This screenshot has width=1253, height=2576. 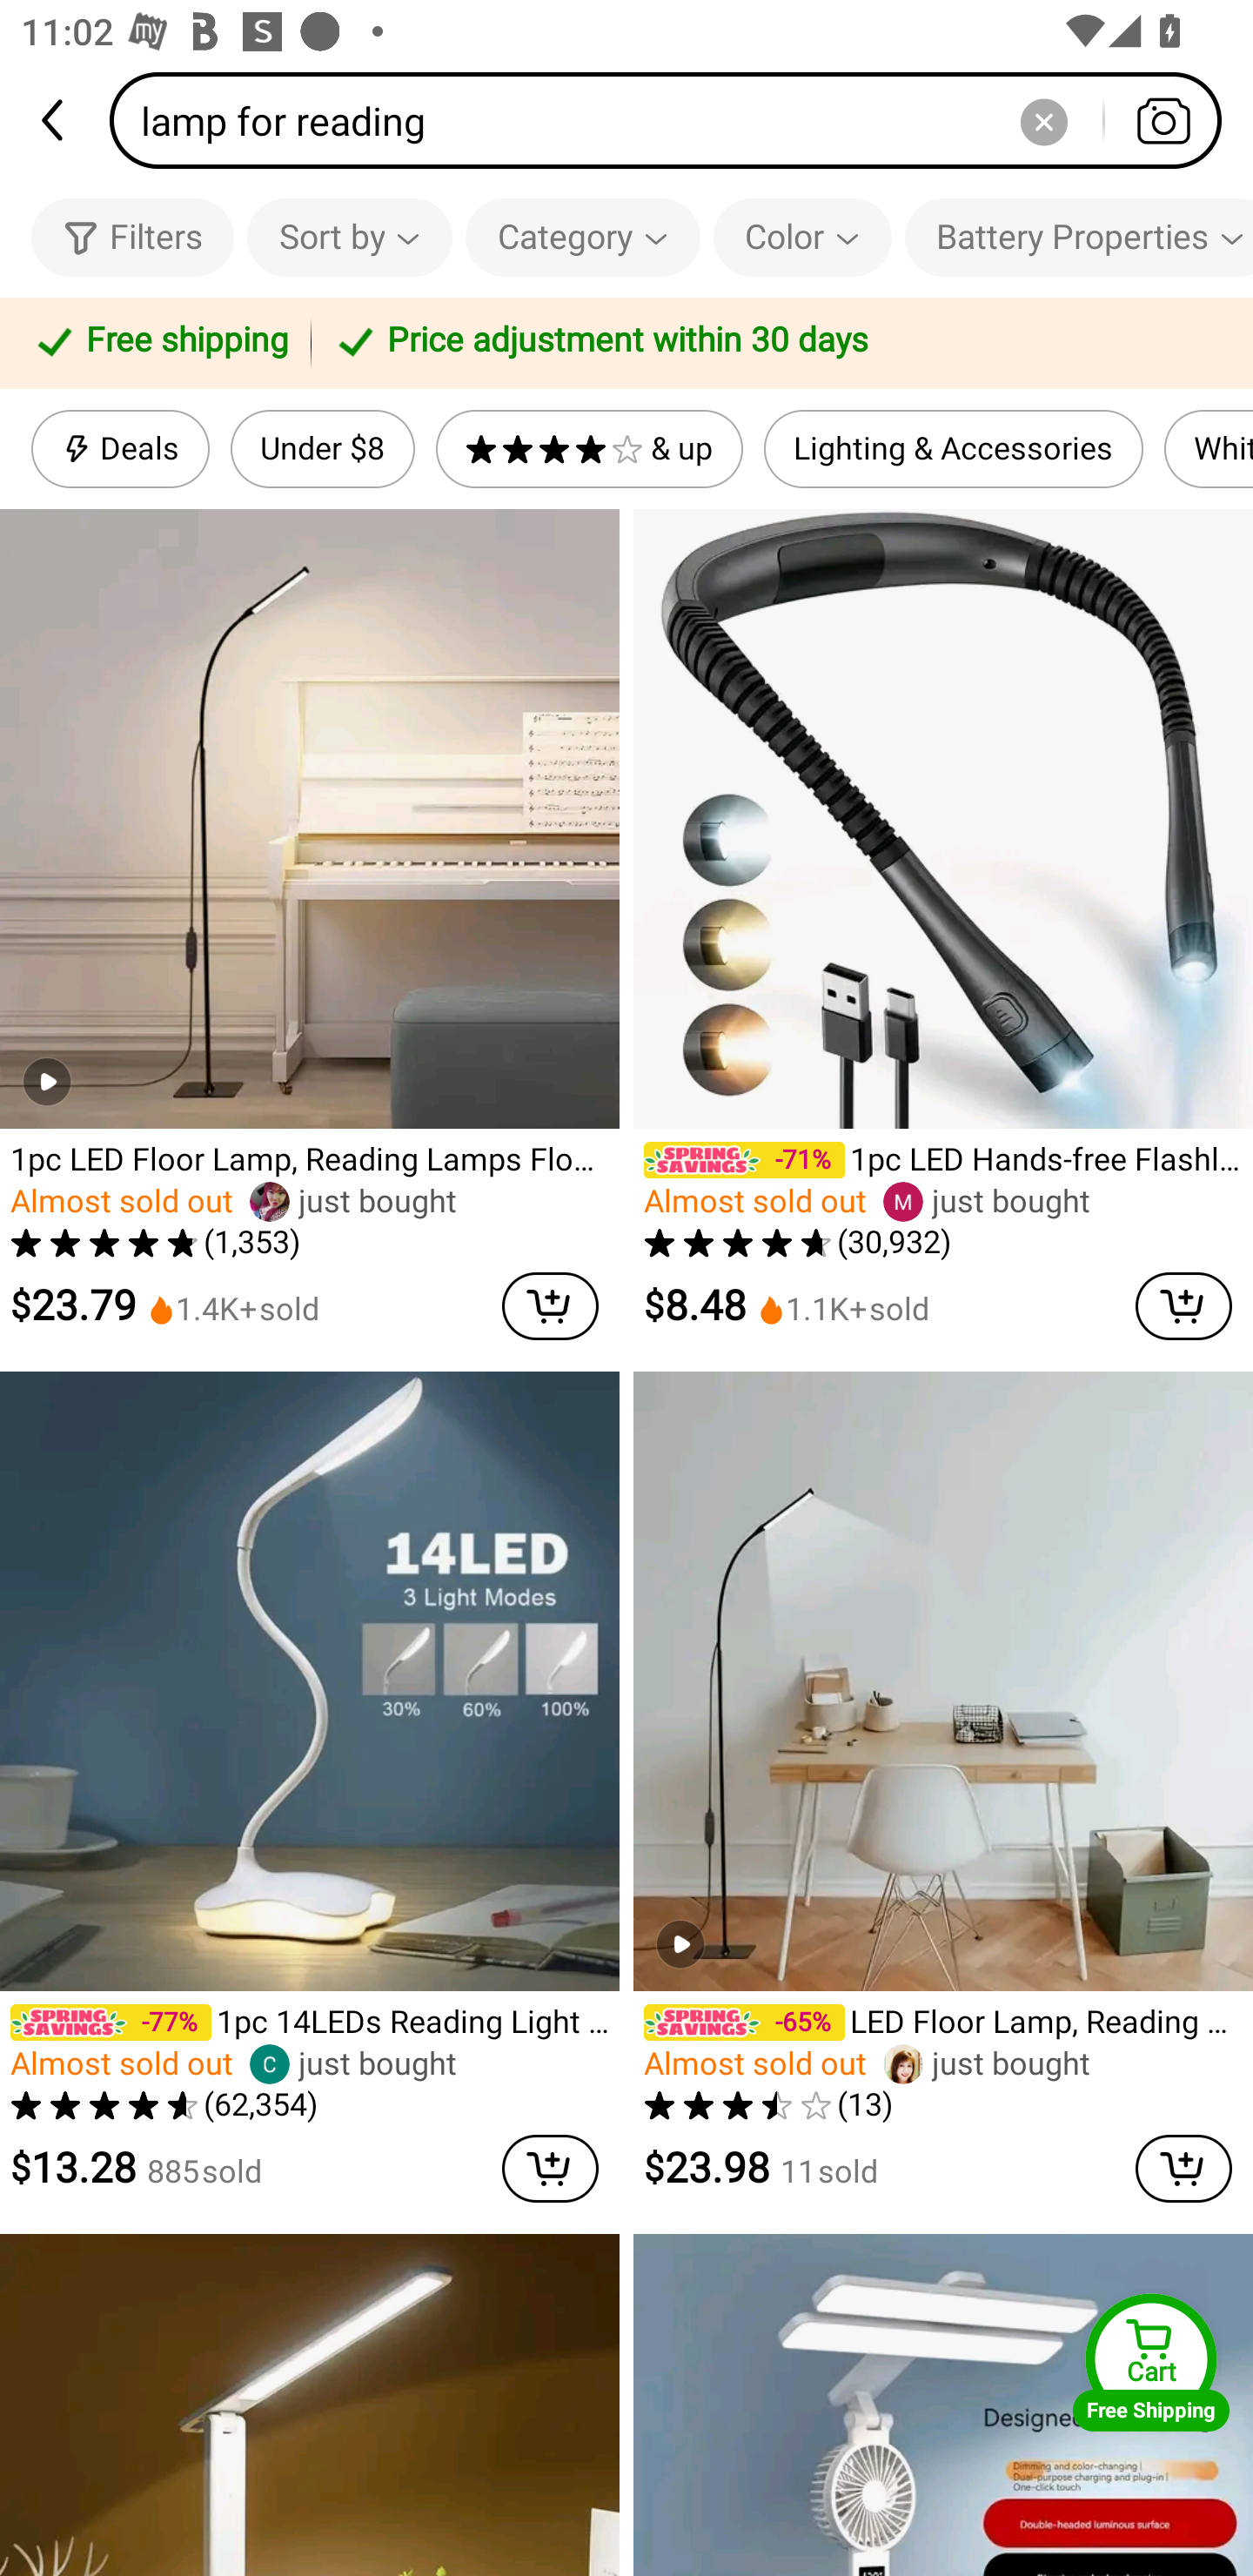 What do you see at coordinates (1043, 120) in the screenshot?
I see `Delete search history` at bounding box center [1043, 120].